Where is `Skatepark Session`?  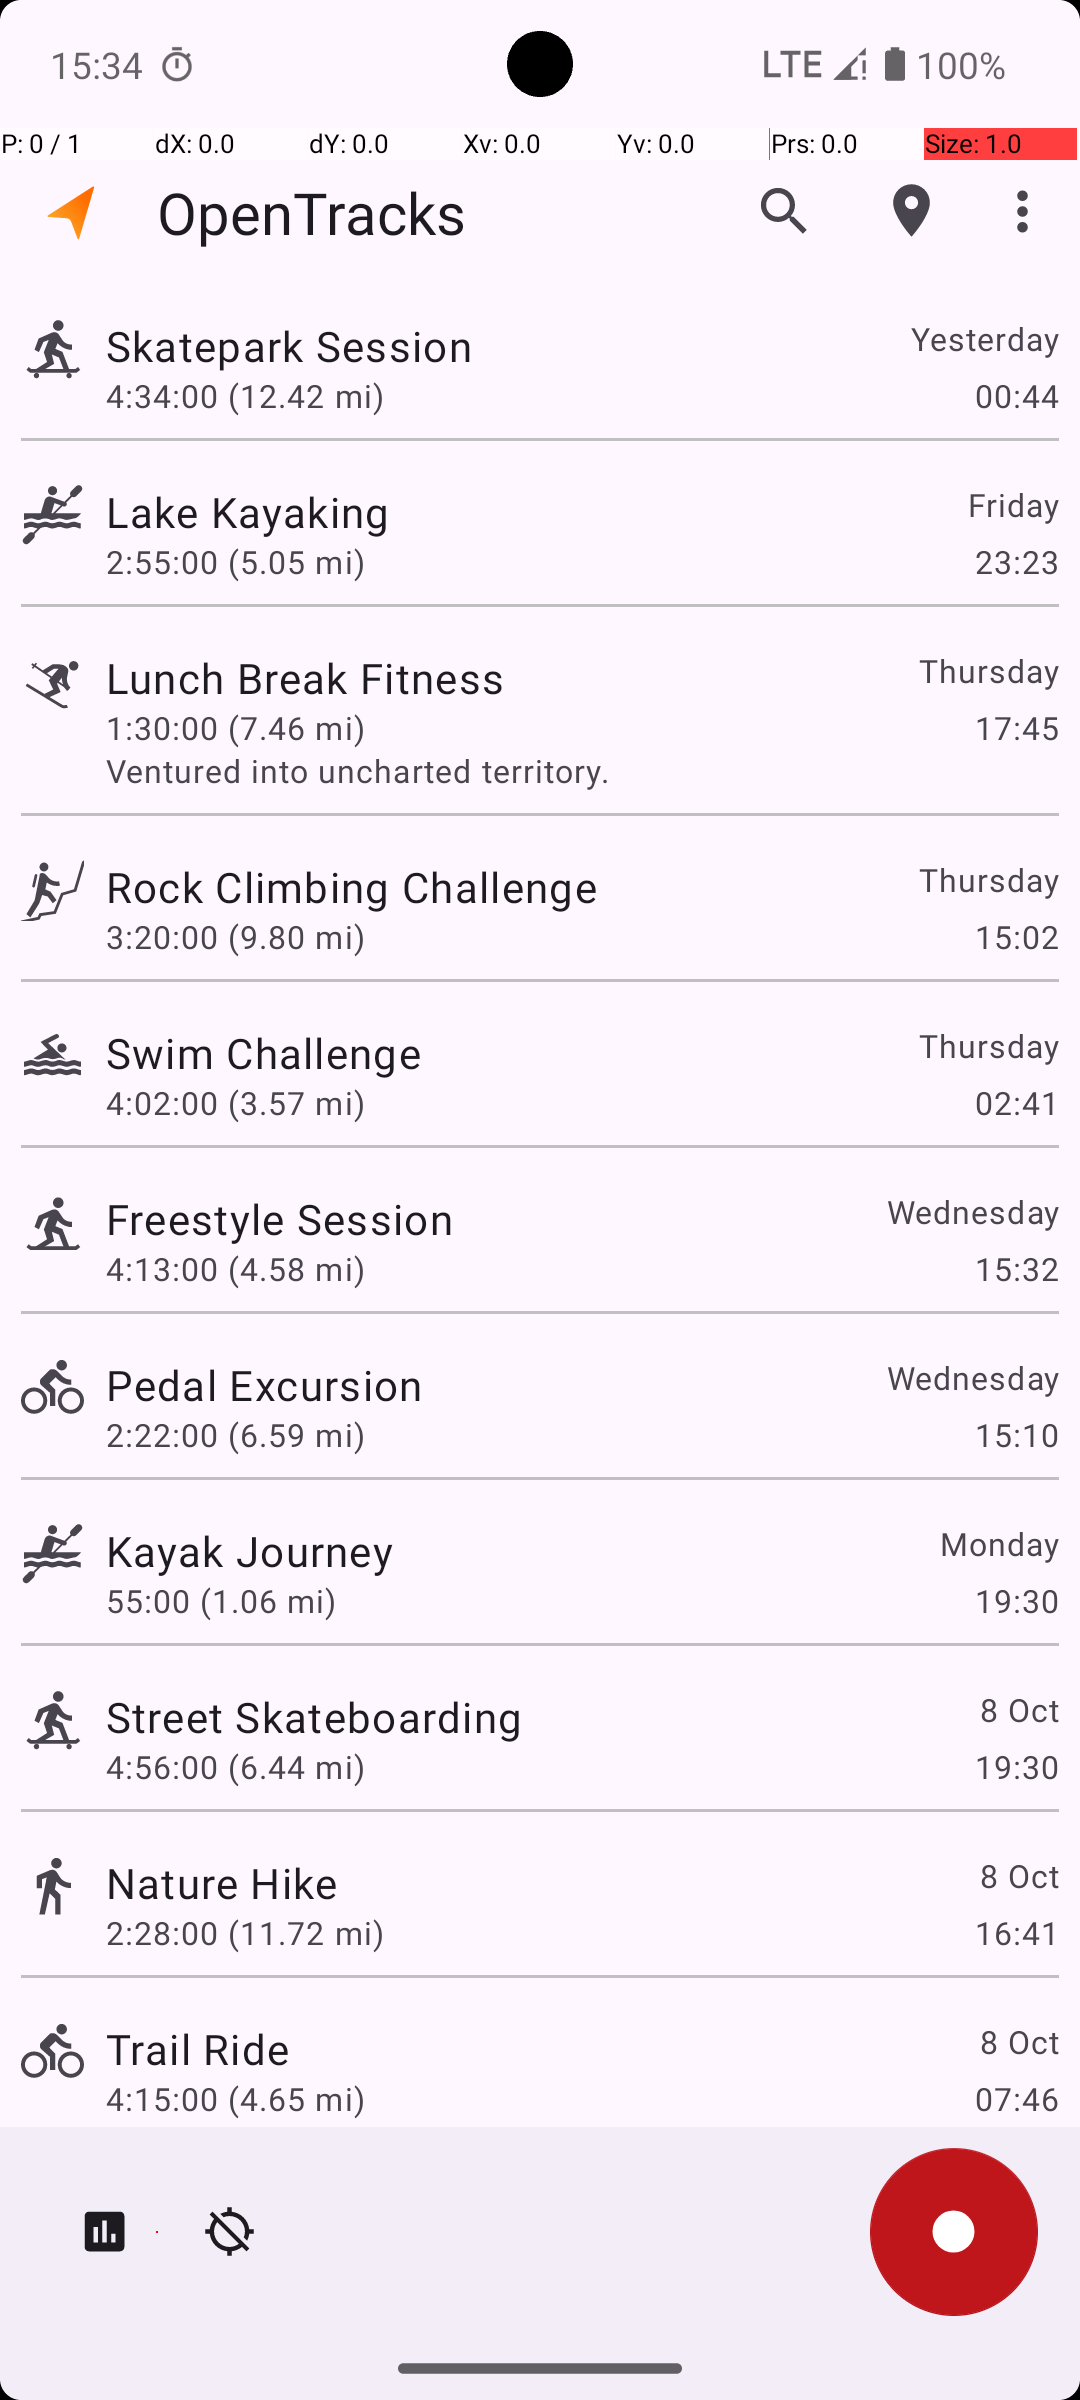
Skatepark Session is located at coordinates (289, 346).